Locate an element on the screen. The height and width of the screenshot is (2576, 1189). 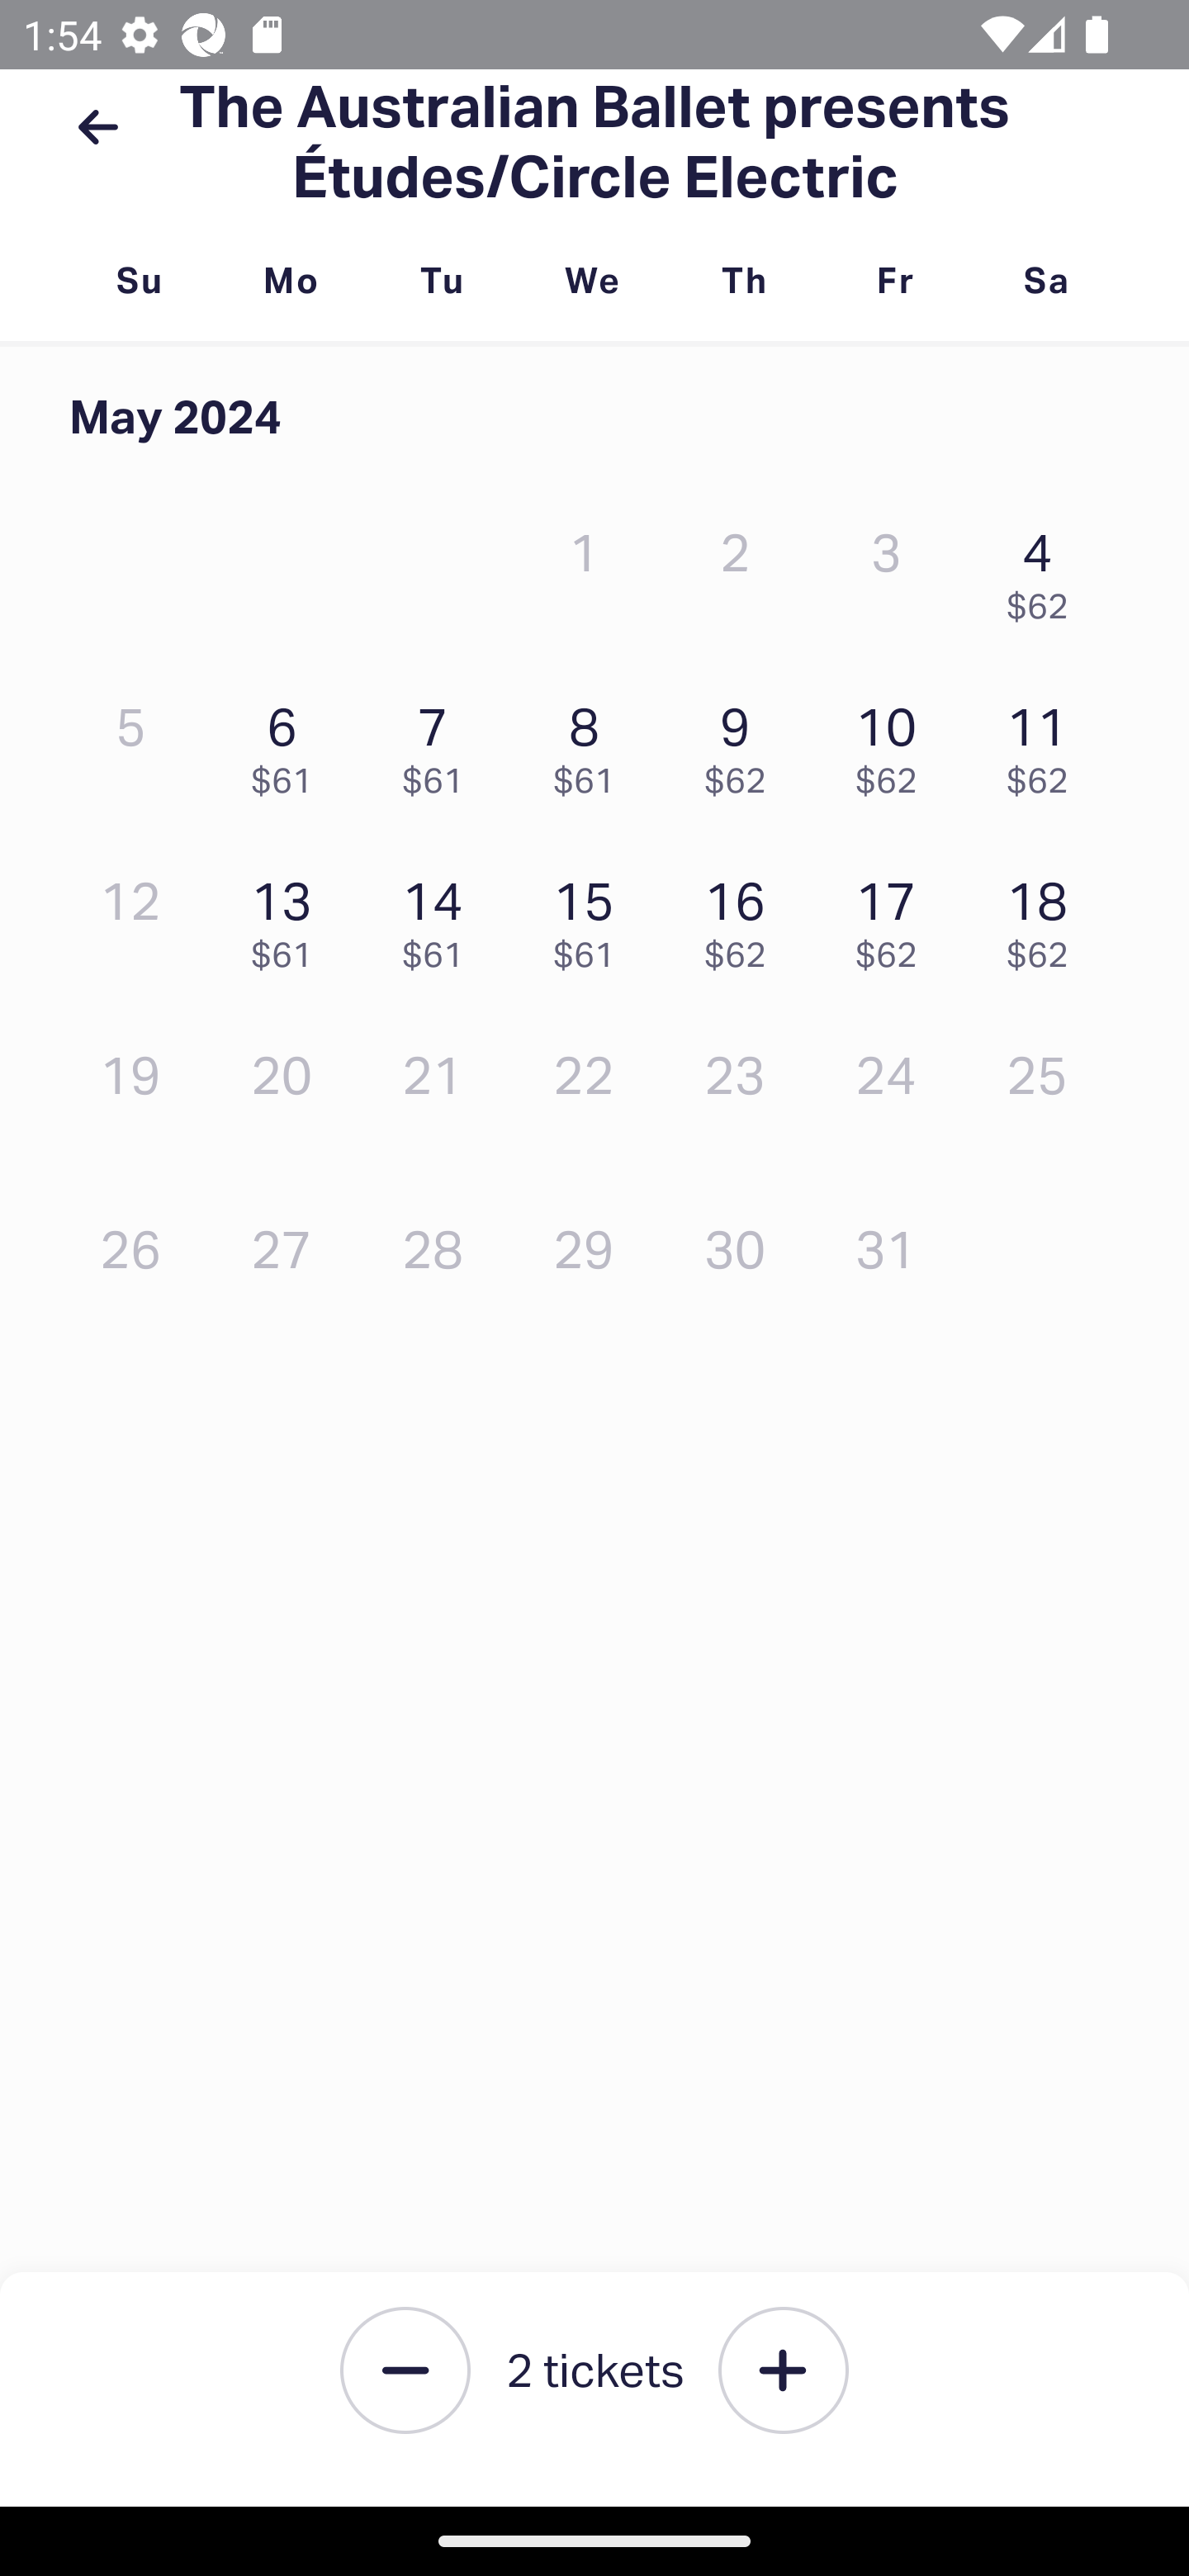
10 $62 is located at coordinates (894, 743).